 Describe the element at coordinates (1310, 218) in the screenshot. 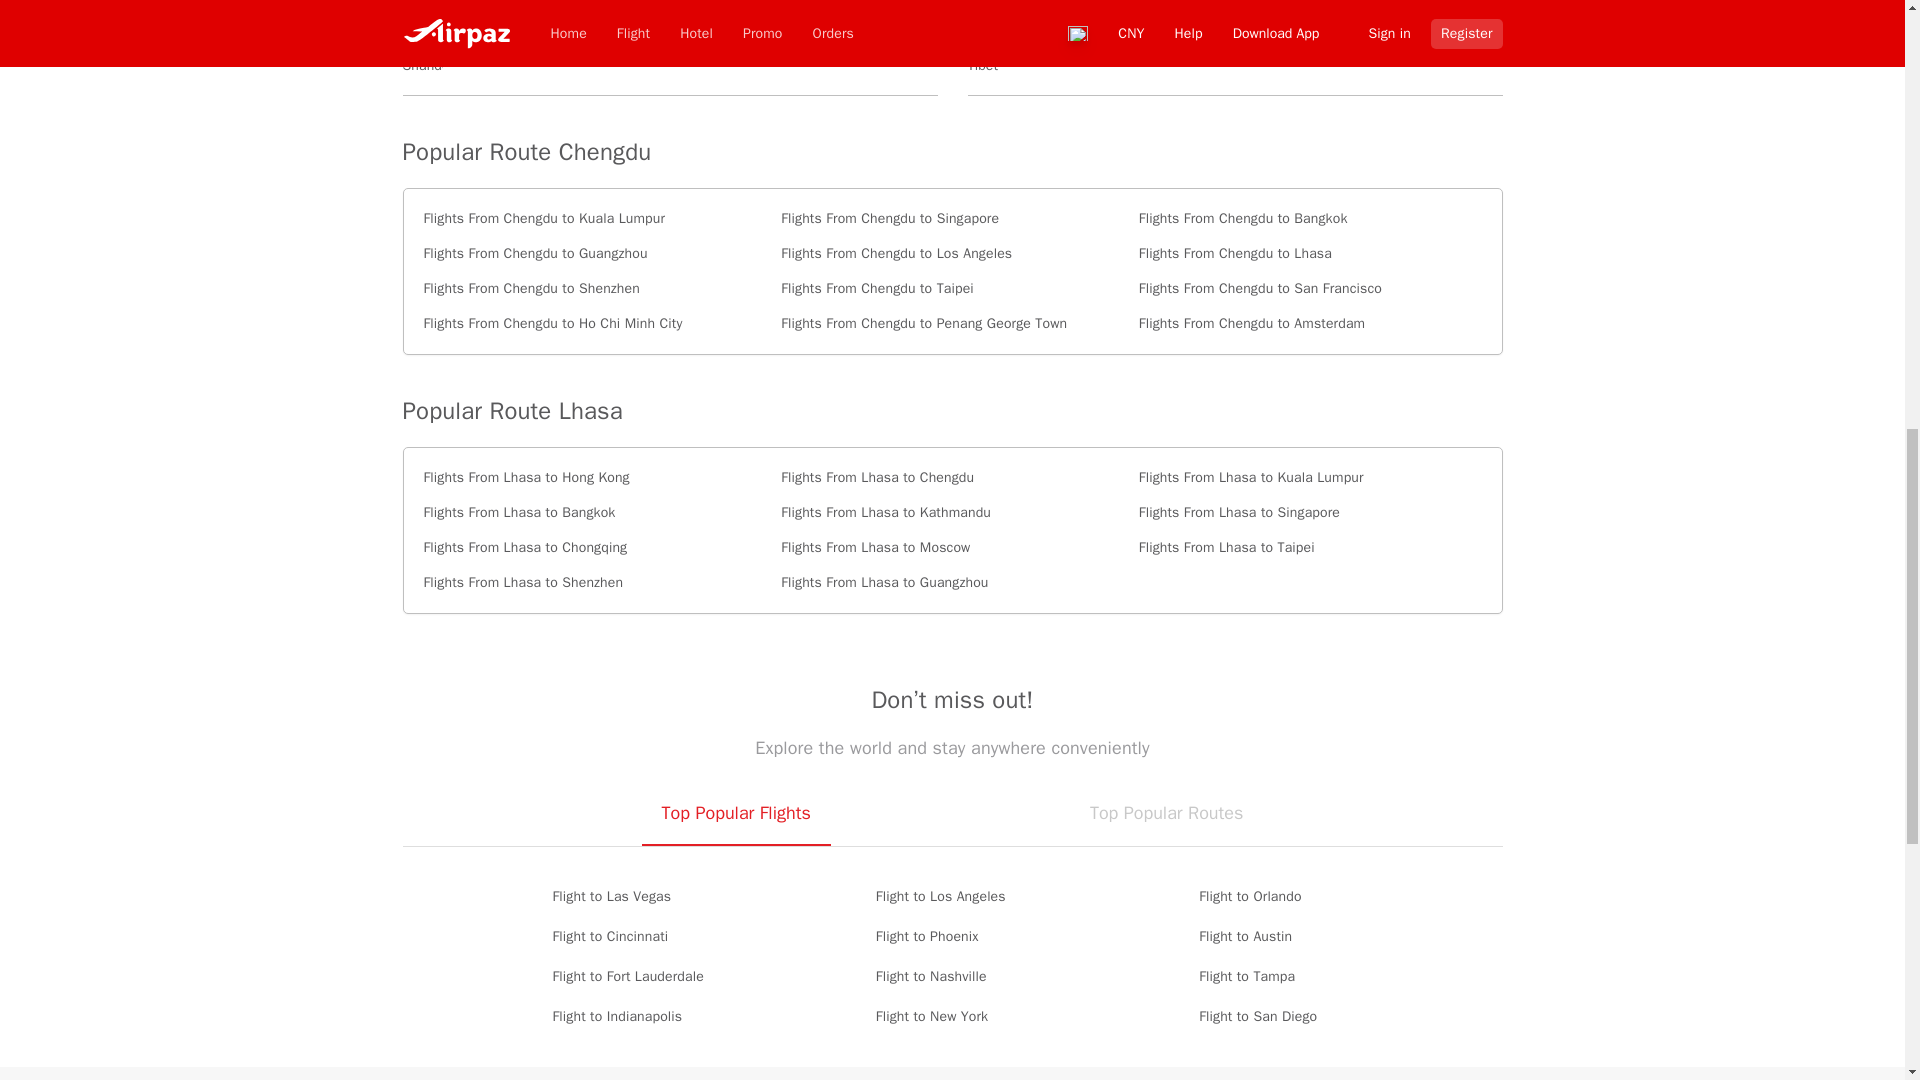

I see `Flights From Chengdu to Bangkok` at that location.